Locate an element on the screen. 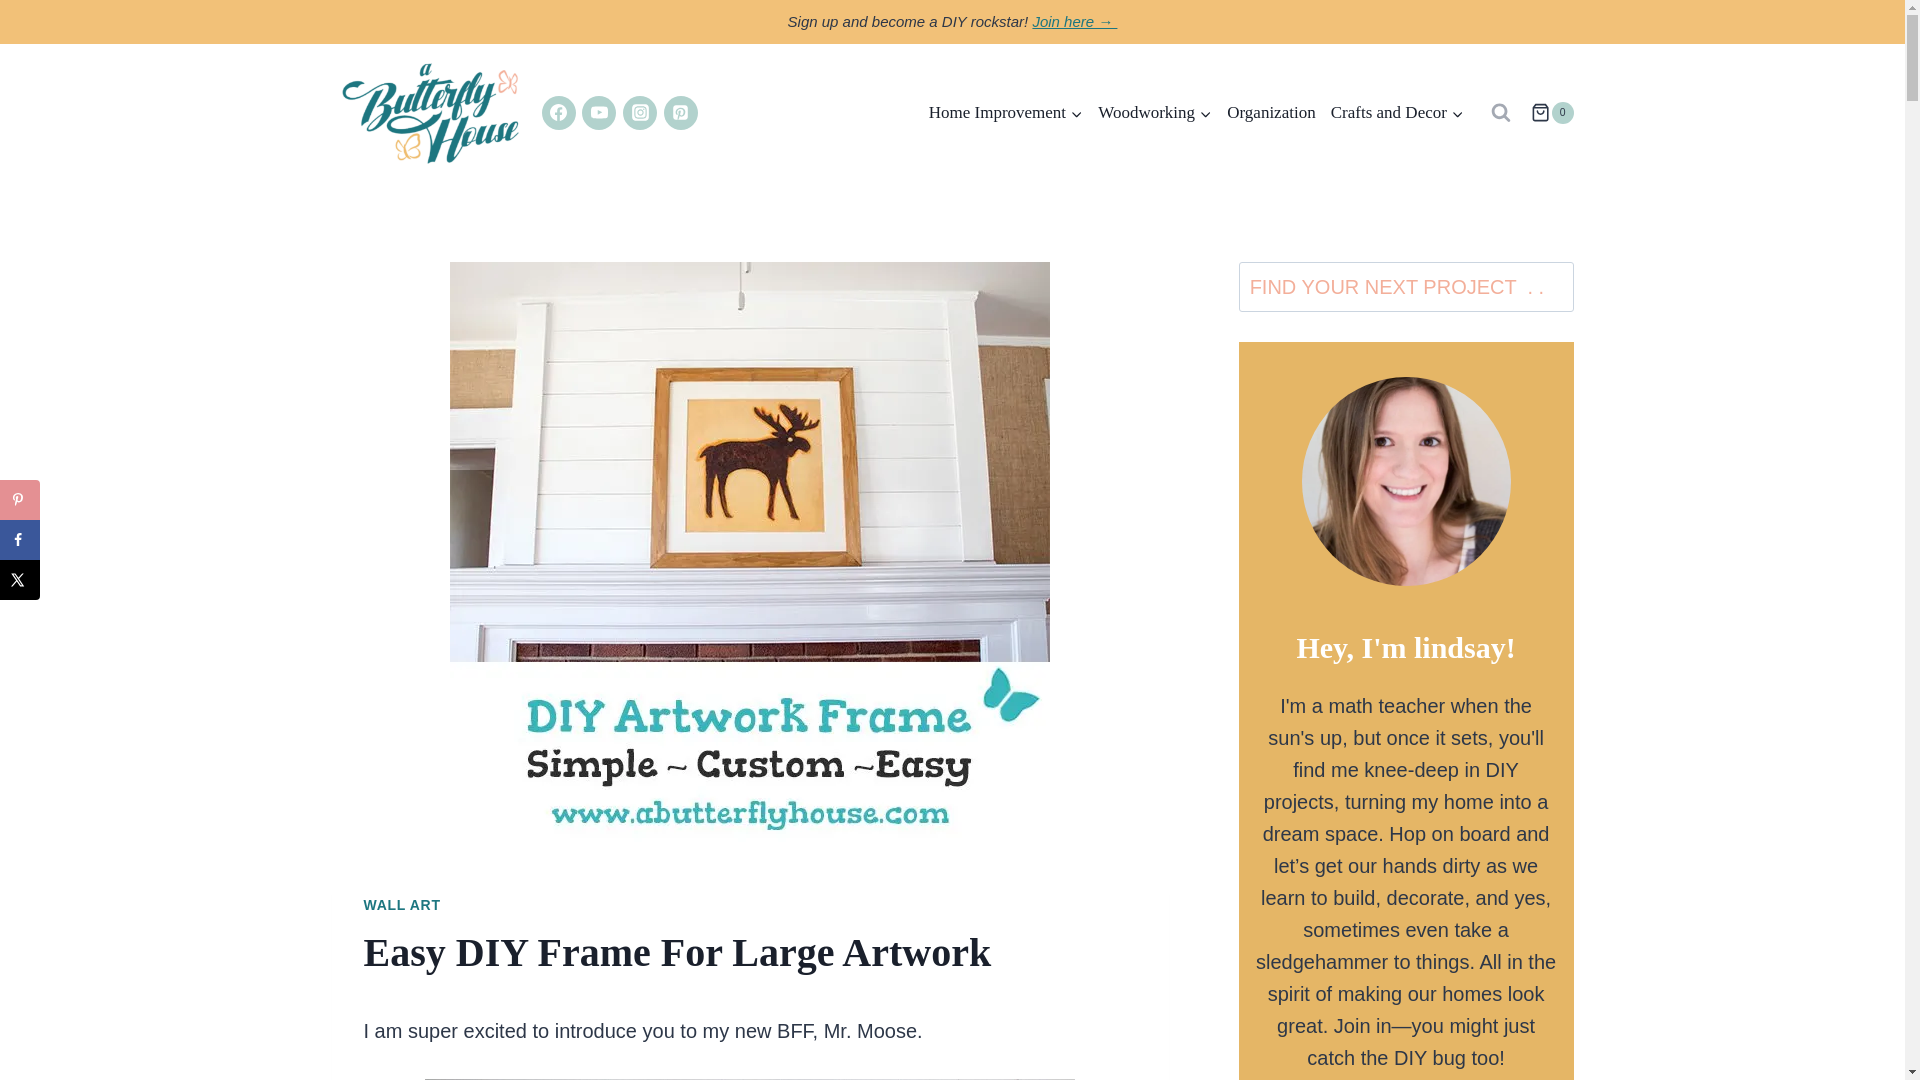 The width and height of the screenshot is (1920, 1080). Organization is located at coordinates (1272, 112).